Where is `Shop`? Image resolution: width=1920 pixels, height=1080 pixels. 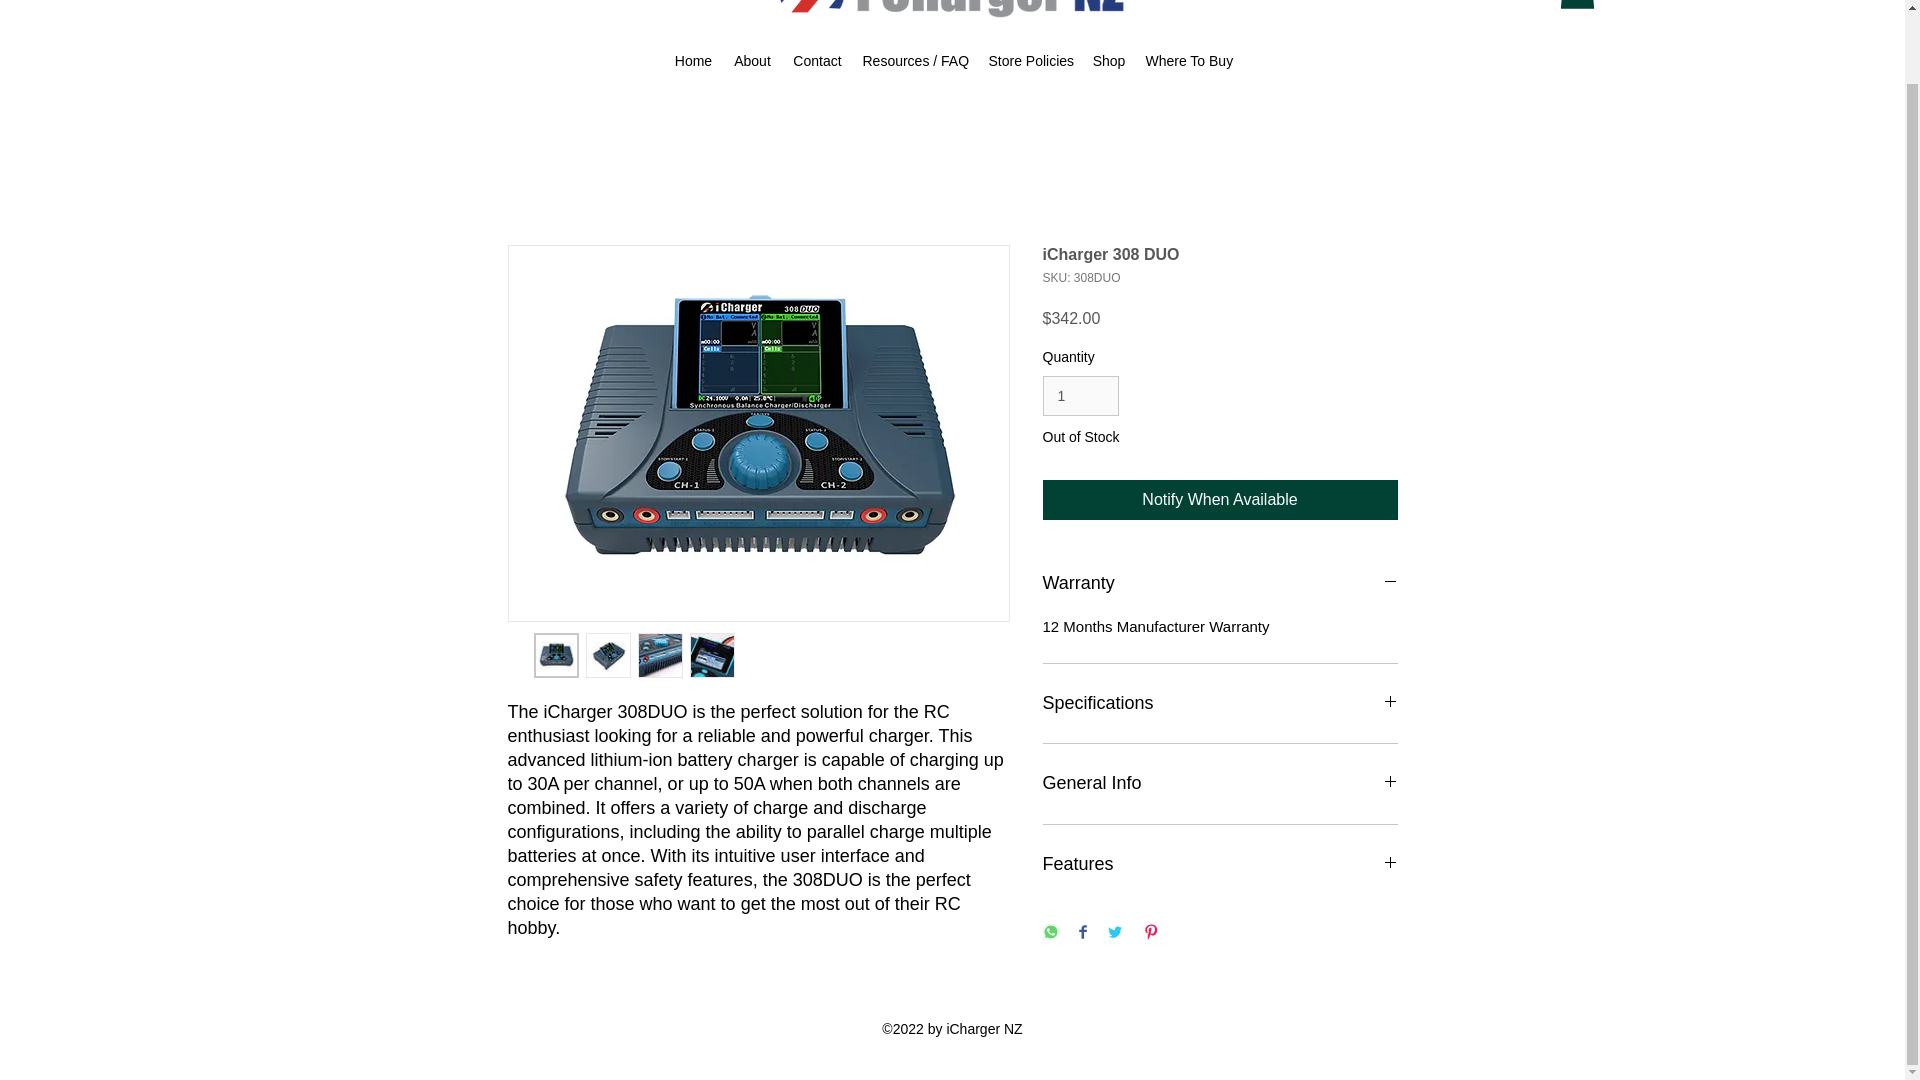
Shop is located at coordinates (1108, 60).